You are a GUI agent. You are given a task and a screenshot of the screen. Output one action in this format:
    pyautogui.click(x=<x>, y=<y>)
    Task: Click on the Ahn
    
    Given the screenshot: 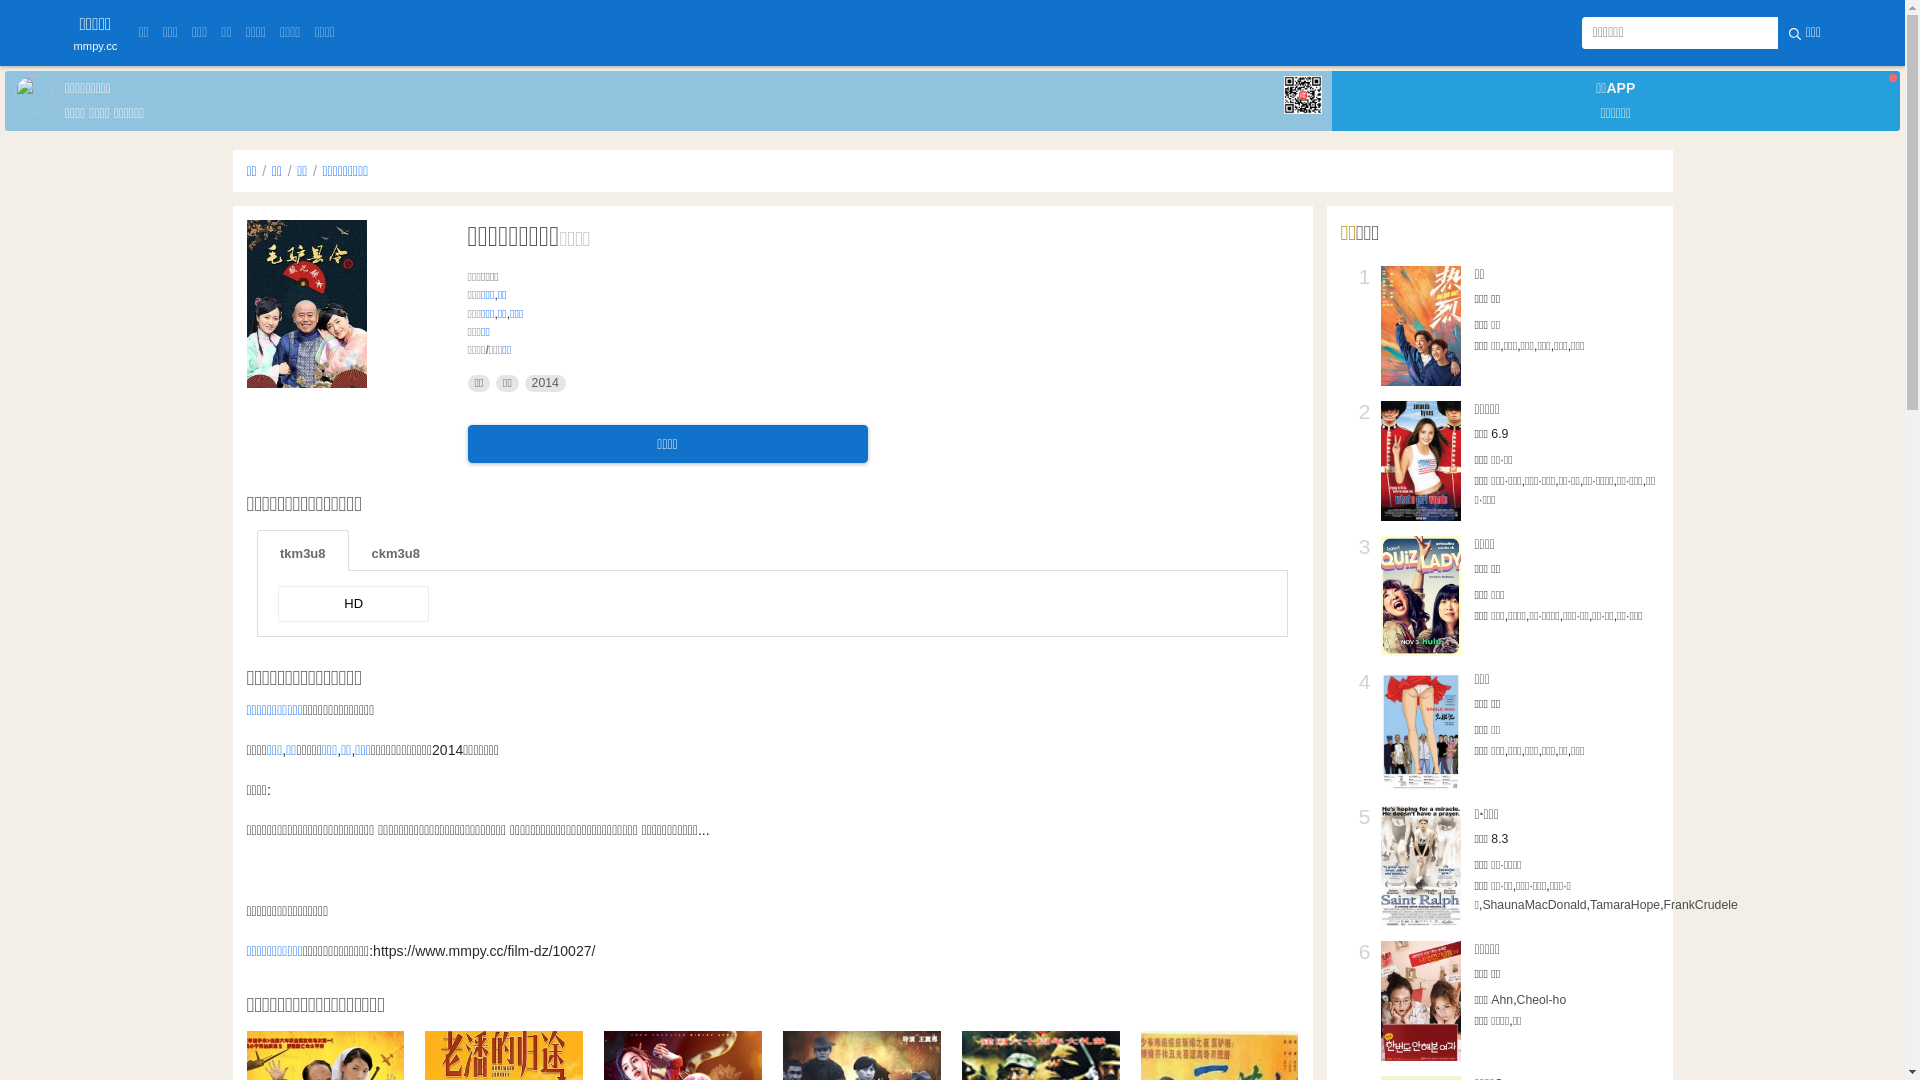 What is the action you would take?
    pyautogui.click(x=1502, y=1000)
    